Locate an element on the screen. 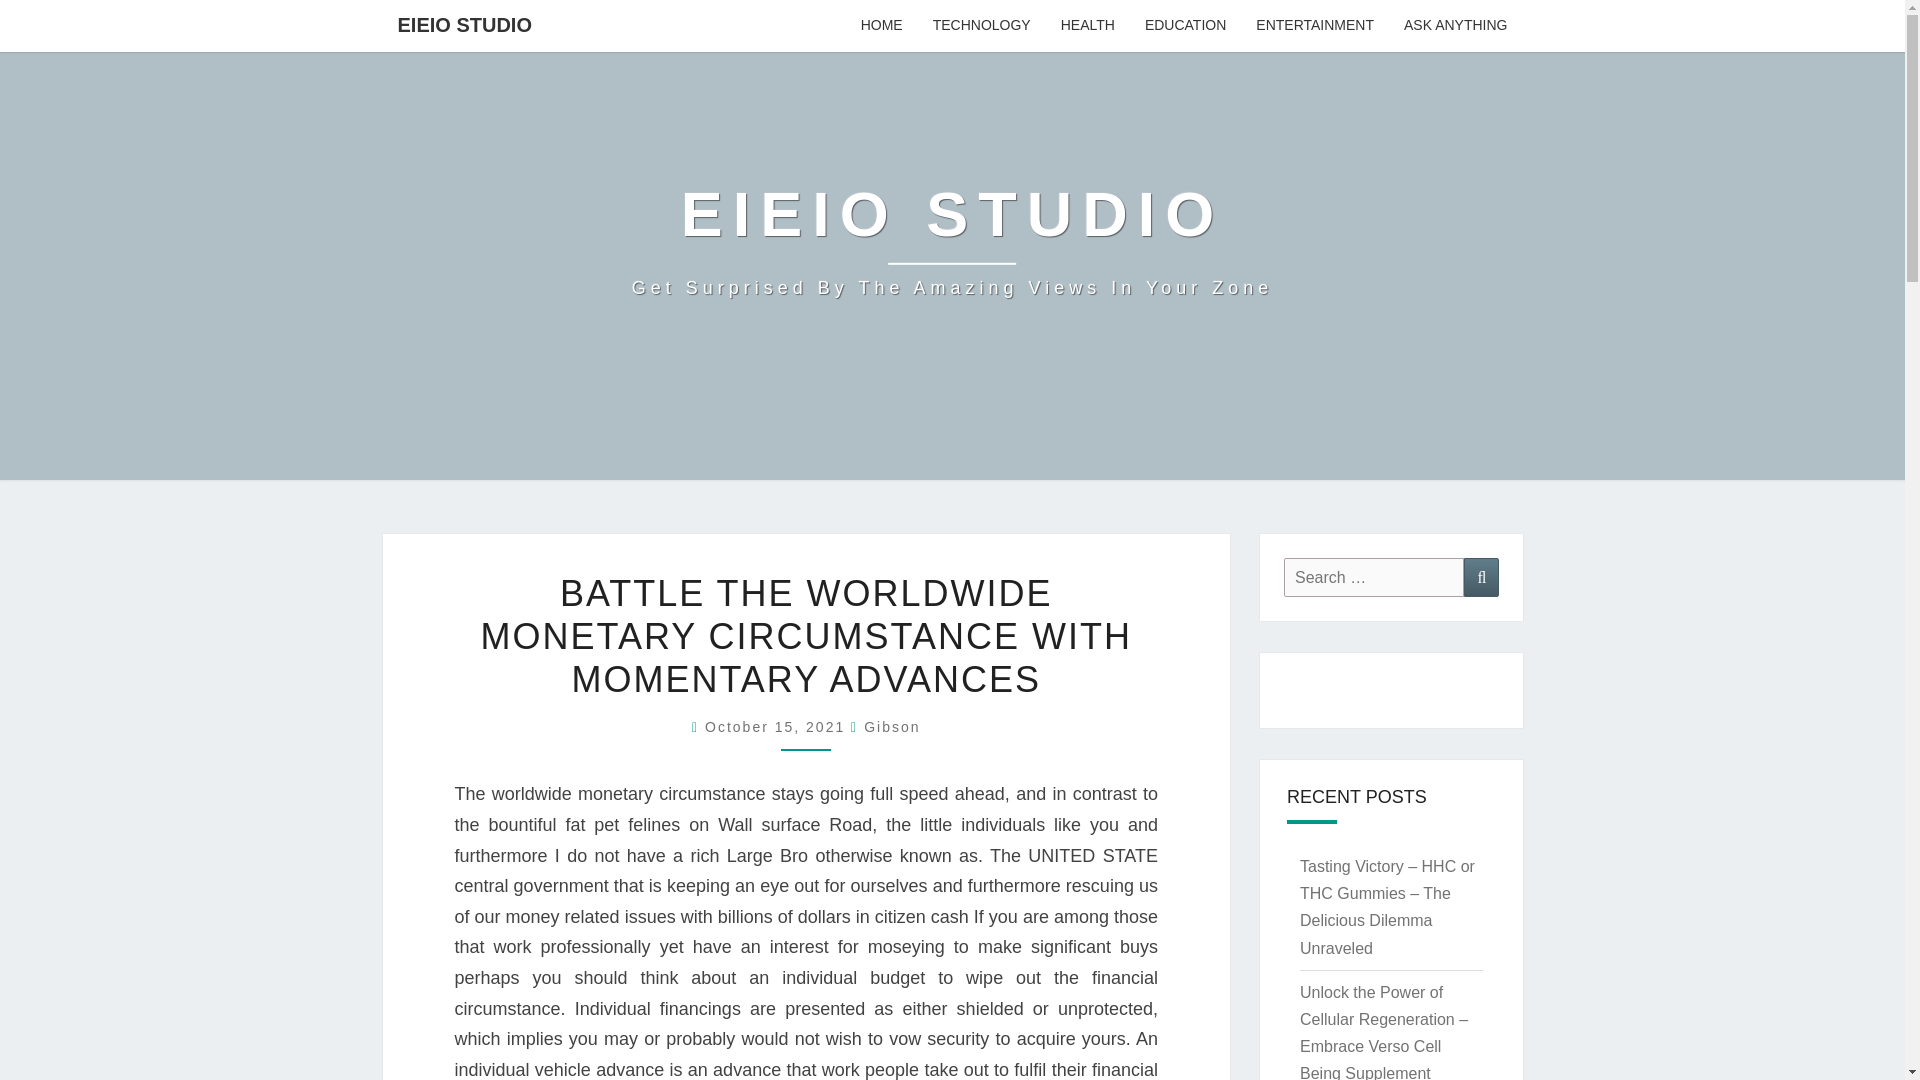 The width and height of the screenshot is (1920, 1080). 6:23 am is located at coordinates (952, 240).